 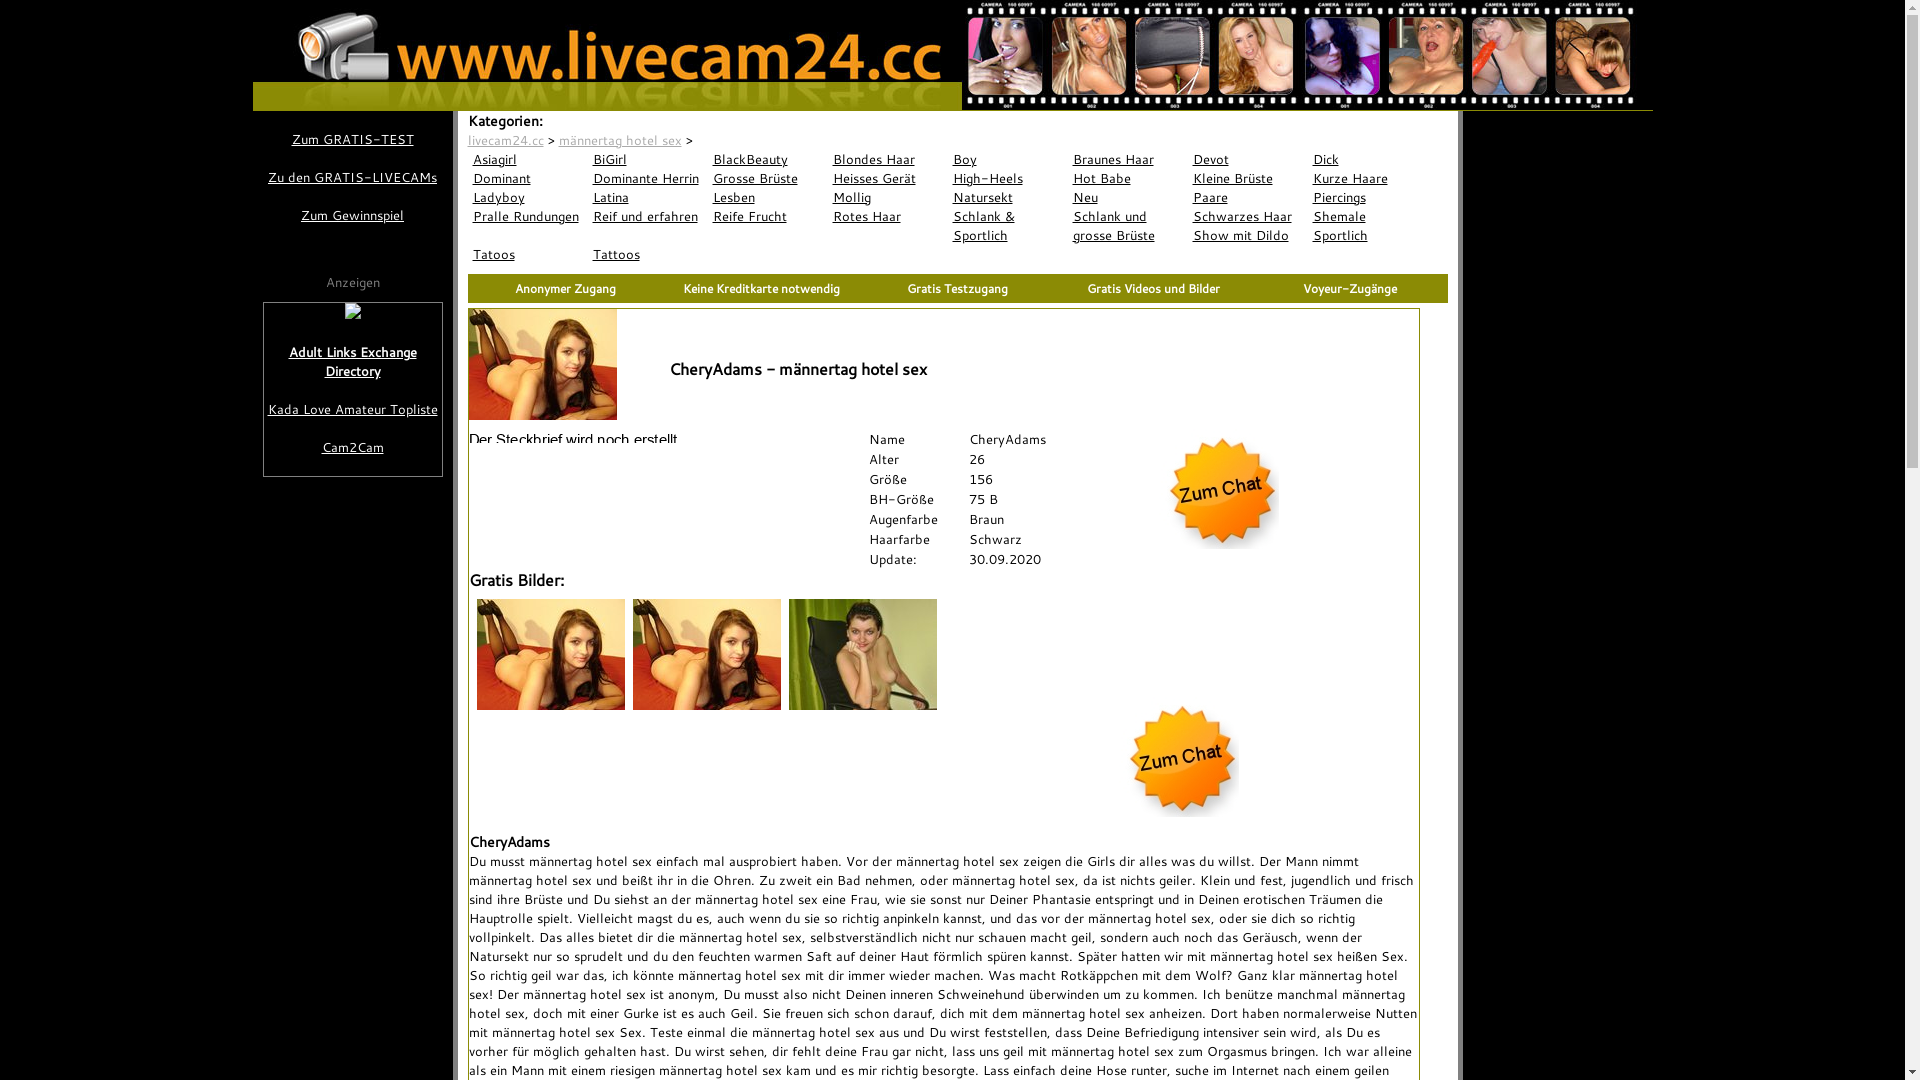 What do you see at coordinates (1248, 236) in the screenshot?
I see `Show mit Dildo` at bounding box center [1248, 236].